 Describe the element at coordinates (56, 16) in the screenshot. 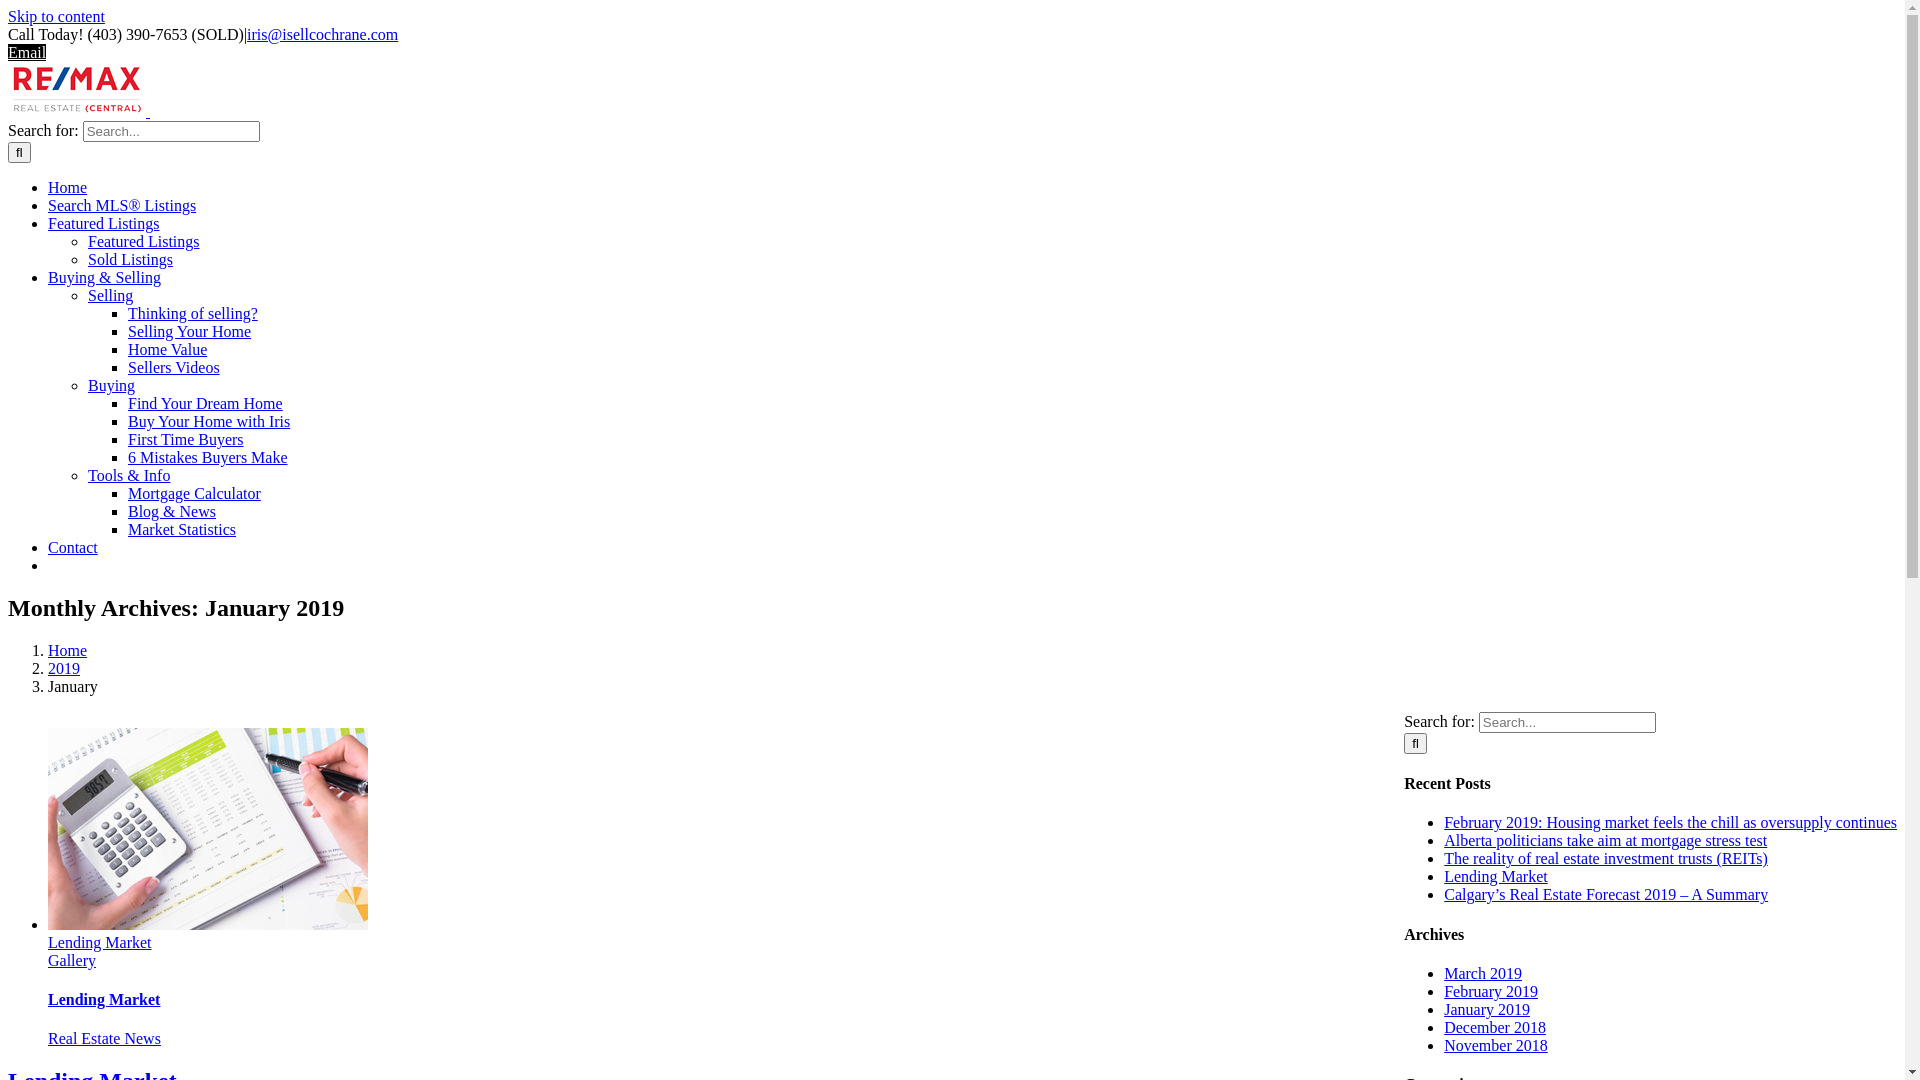

I see `Skip to content` at that location.